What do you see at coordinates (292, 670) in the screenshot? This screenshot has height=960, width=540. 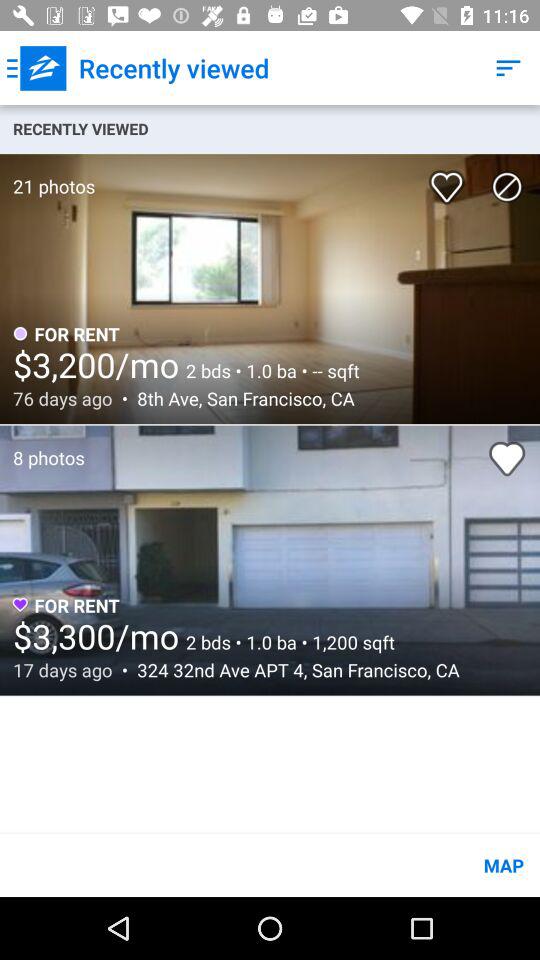 I see `turn off icon below $3,300/mo item` at bounding box center [292, 670].